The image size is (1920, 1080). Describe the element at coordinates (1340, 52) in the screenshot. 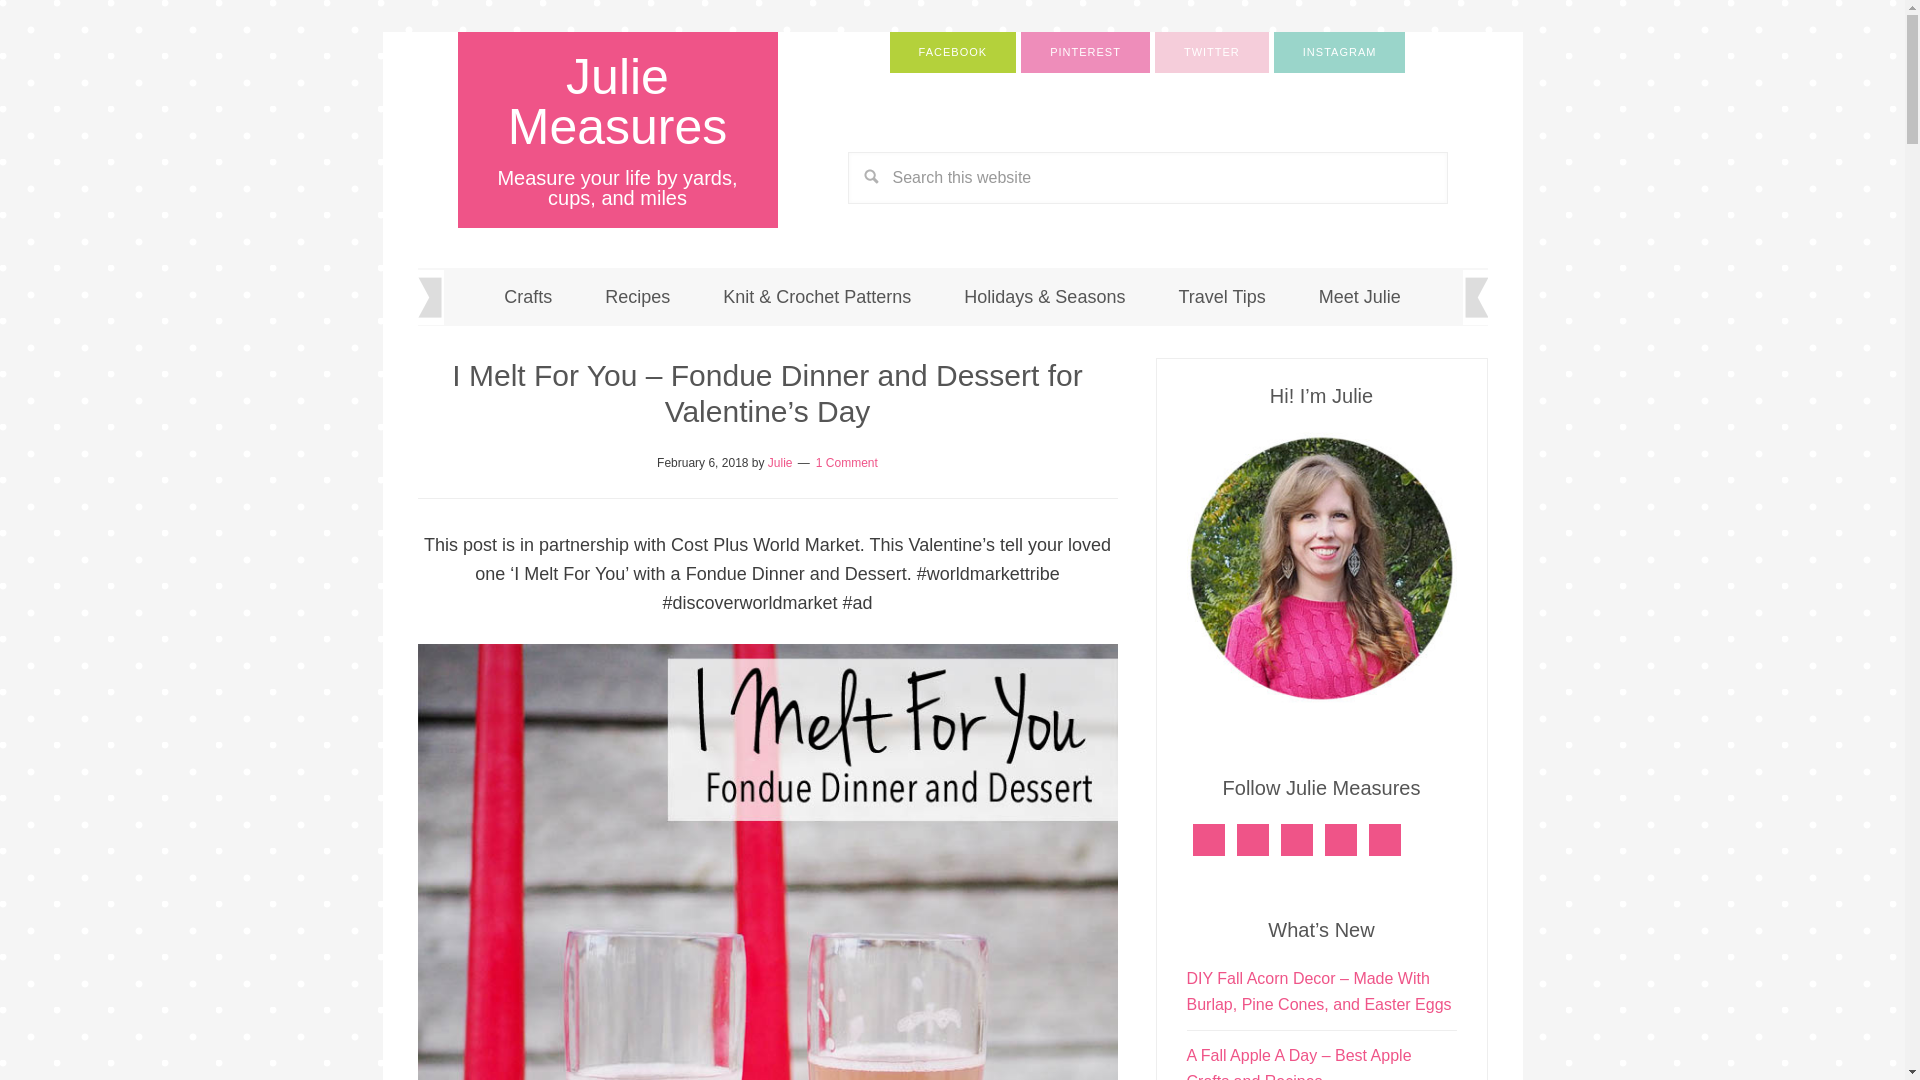

I see `INSTAGRAM` at that location.